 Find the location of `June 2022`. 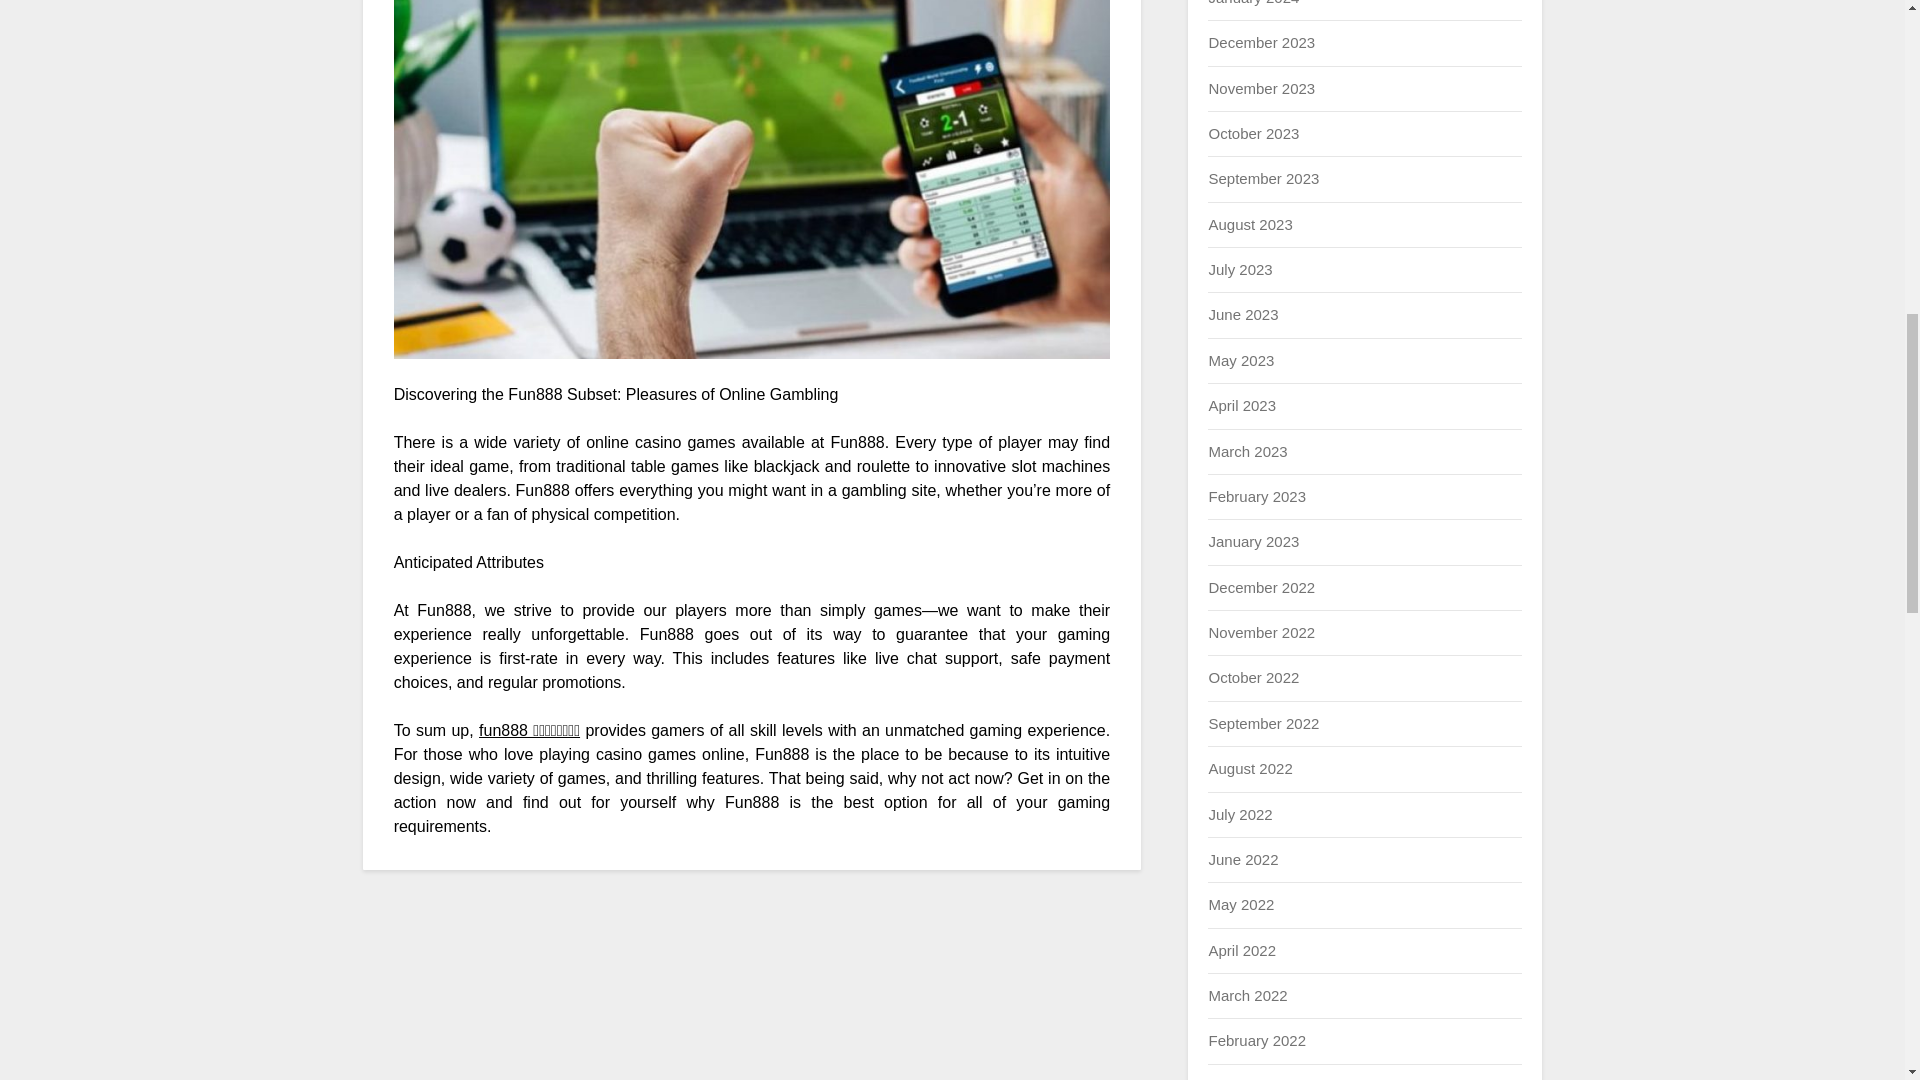

June 2022 is located at coordinates (1242, 860).